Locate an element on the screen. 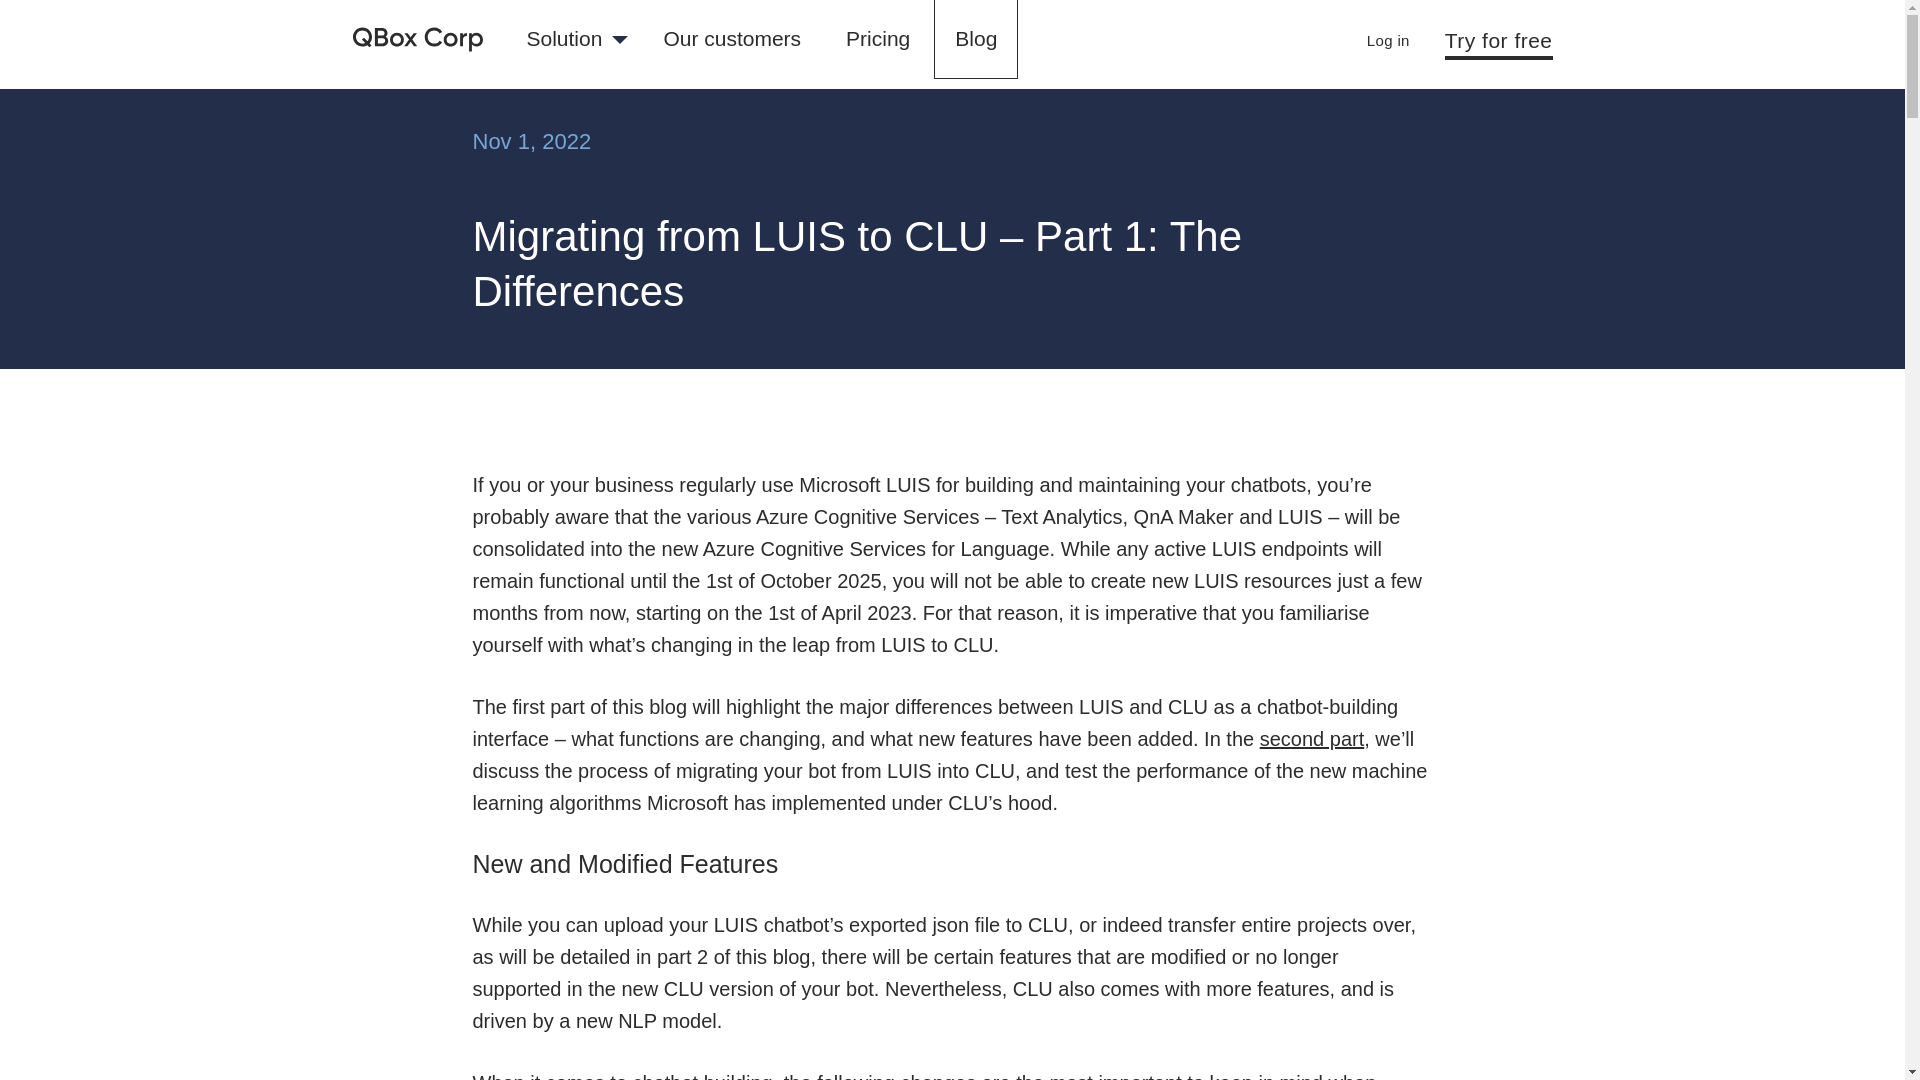 The width and height of the screenshot is (1920, 1080). Sign up and try QBox is located at coordinates (1499, 40).